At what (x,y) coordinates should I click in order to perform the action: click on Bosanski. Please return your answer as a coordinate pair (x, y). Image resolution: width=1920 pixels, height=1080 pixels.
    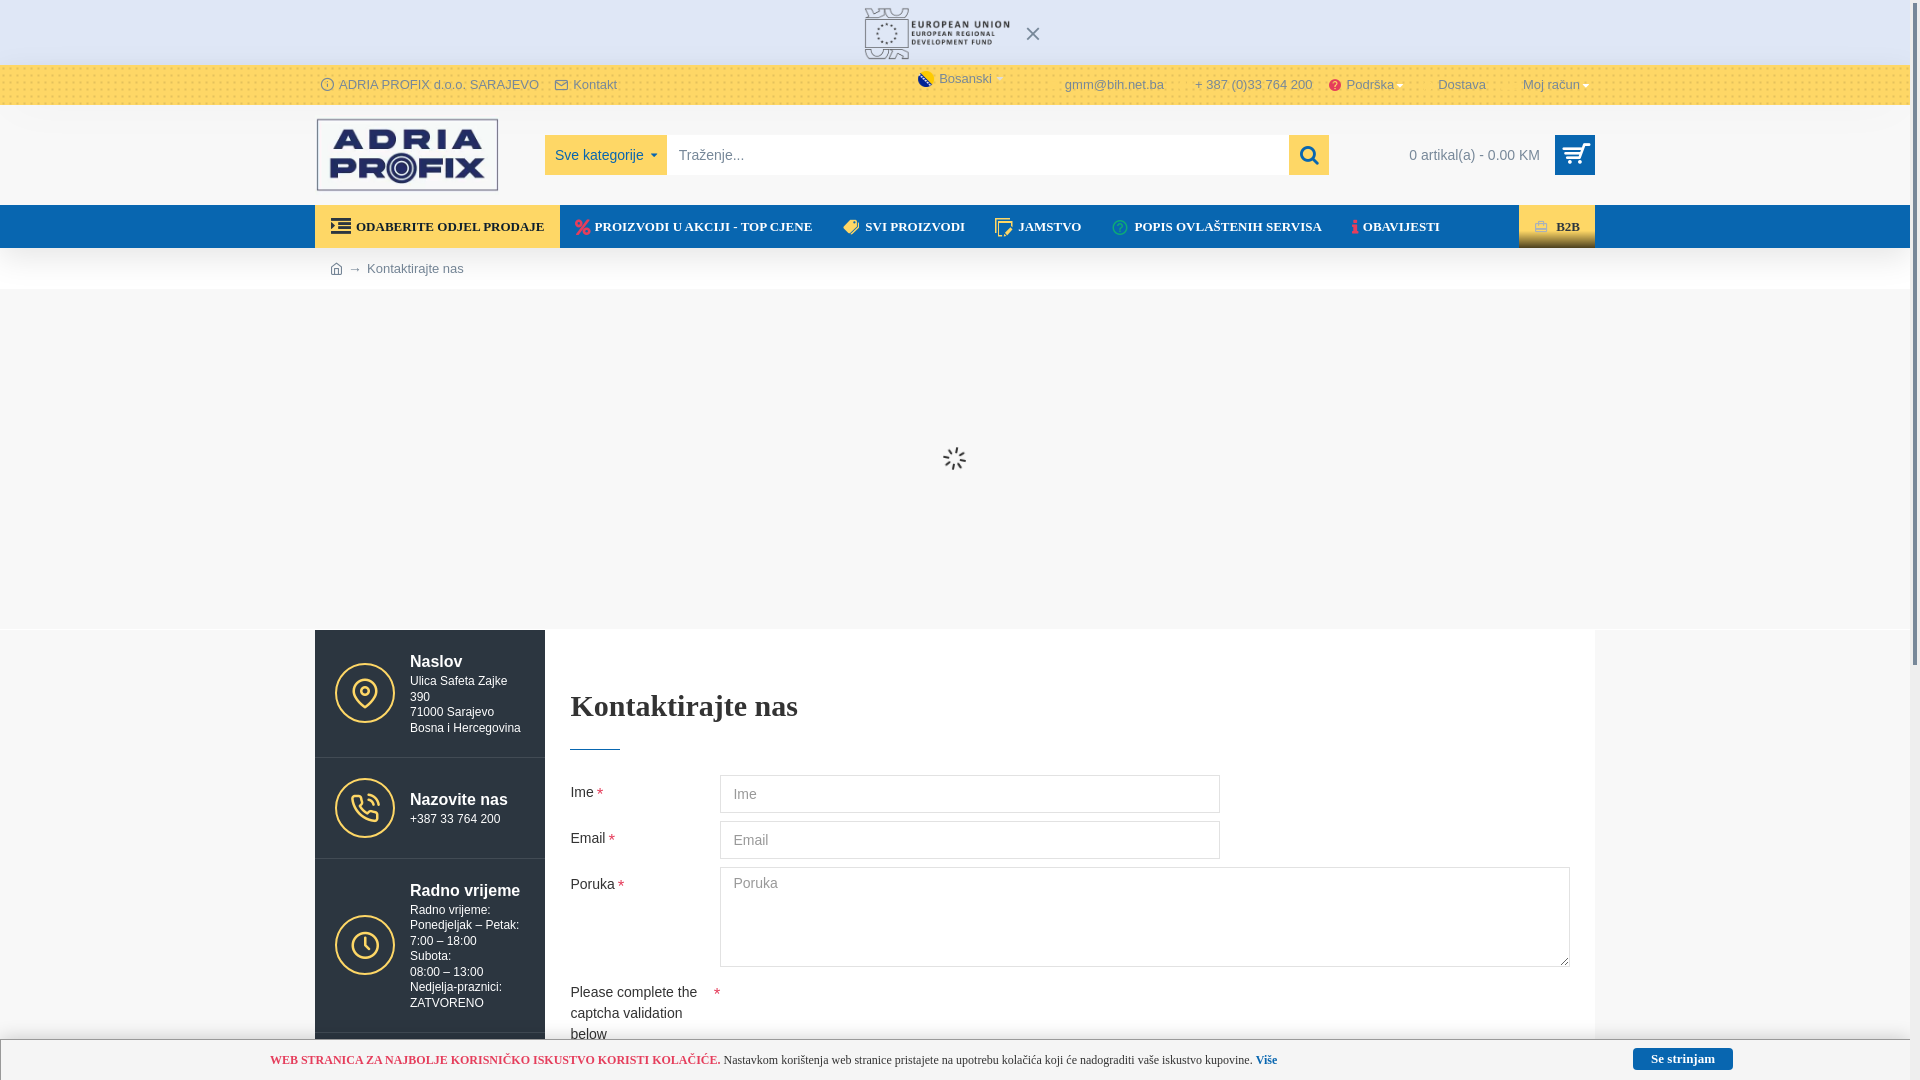
    Looking at the image, I should click on (926, 79).